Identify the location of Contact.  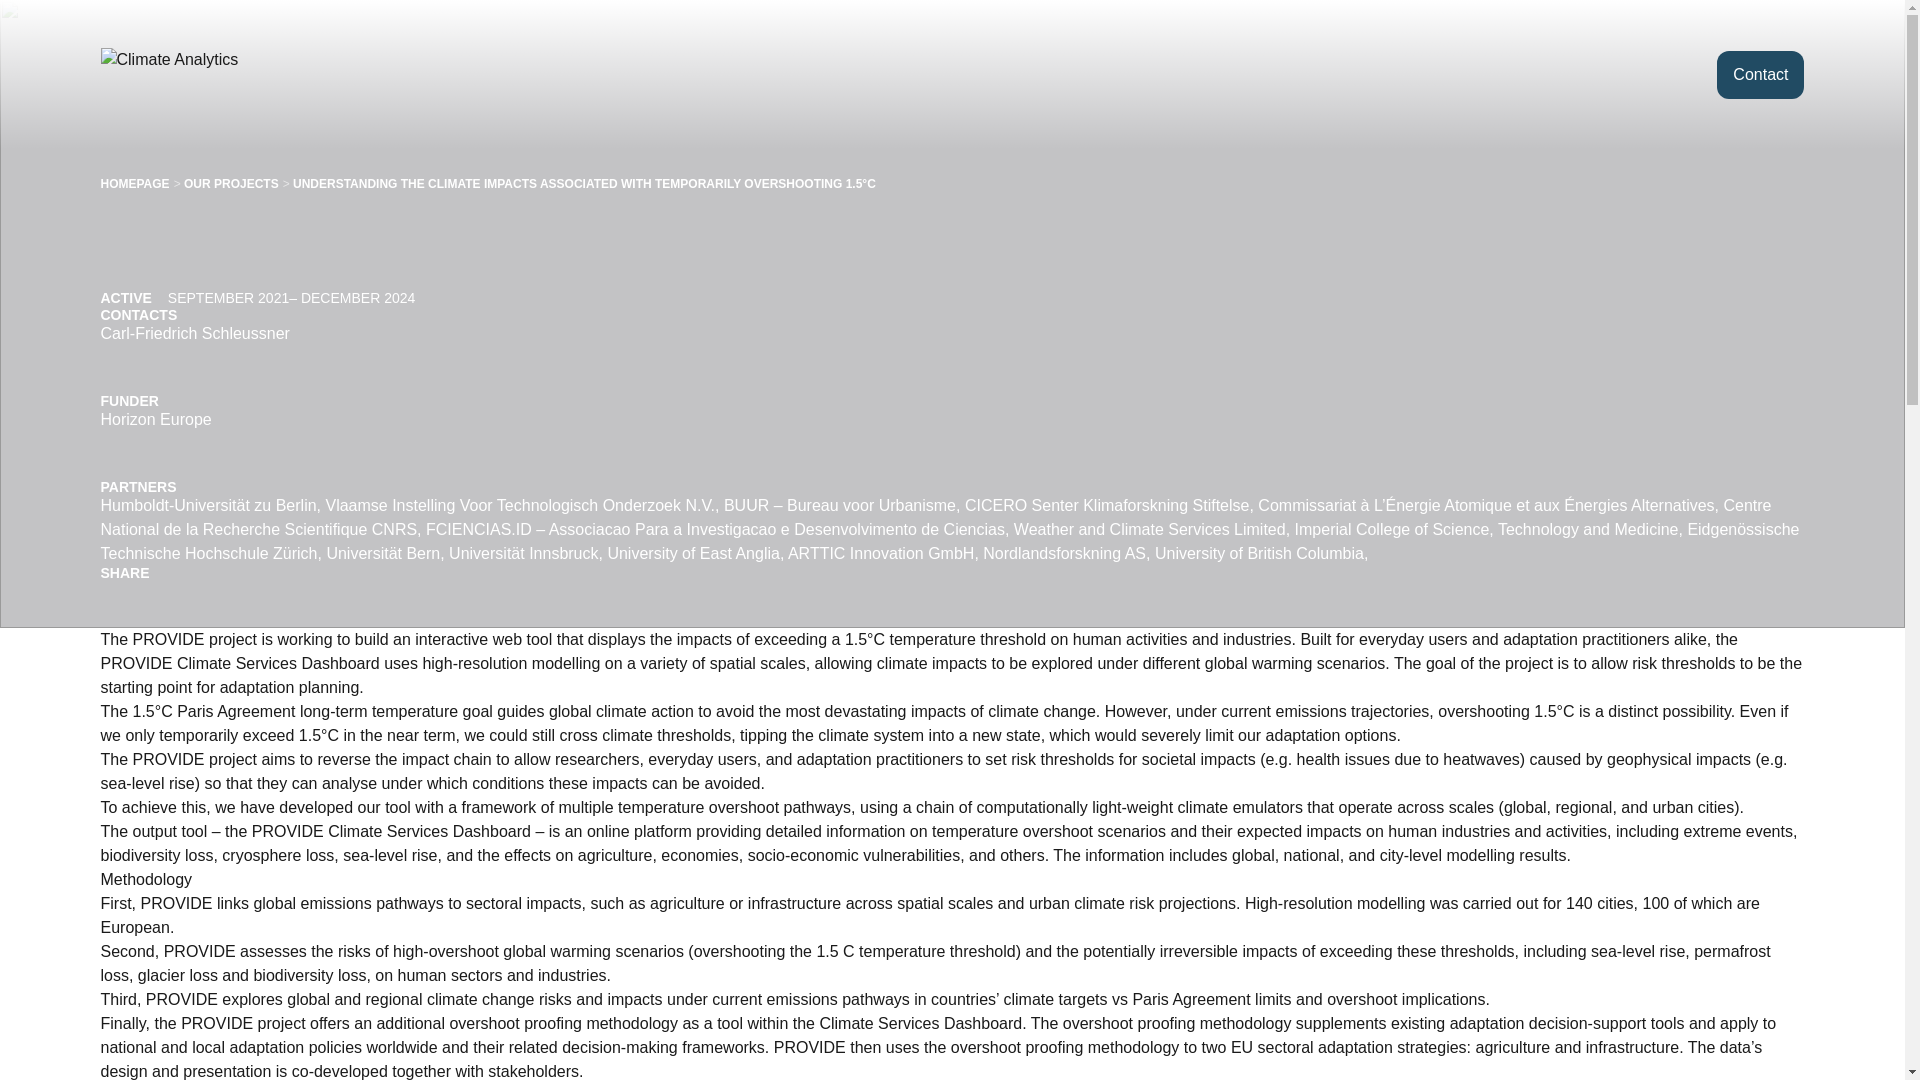
(1760, 74).